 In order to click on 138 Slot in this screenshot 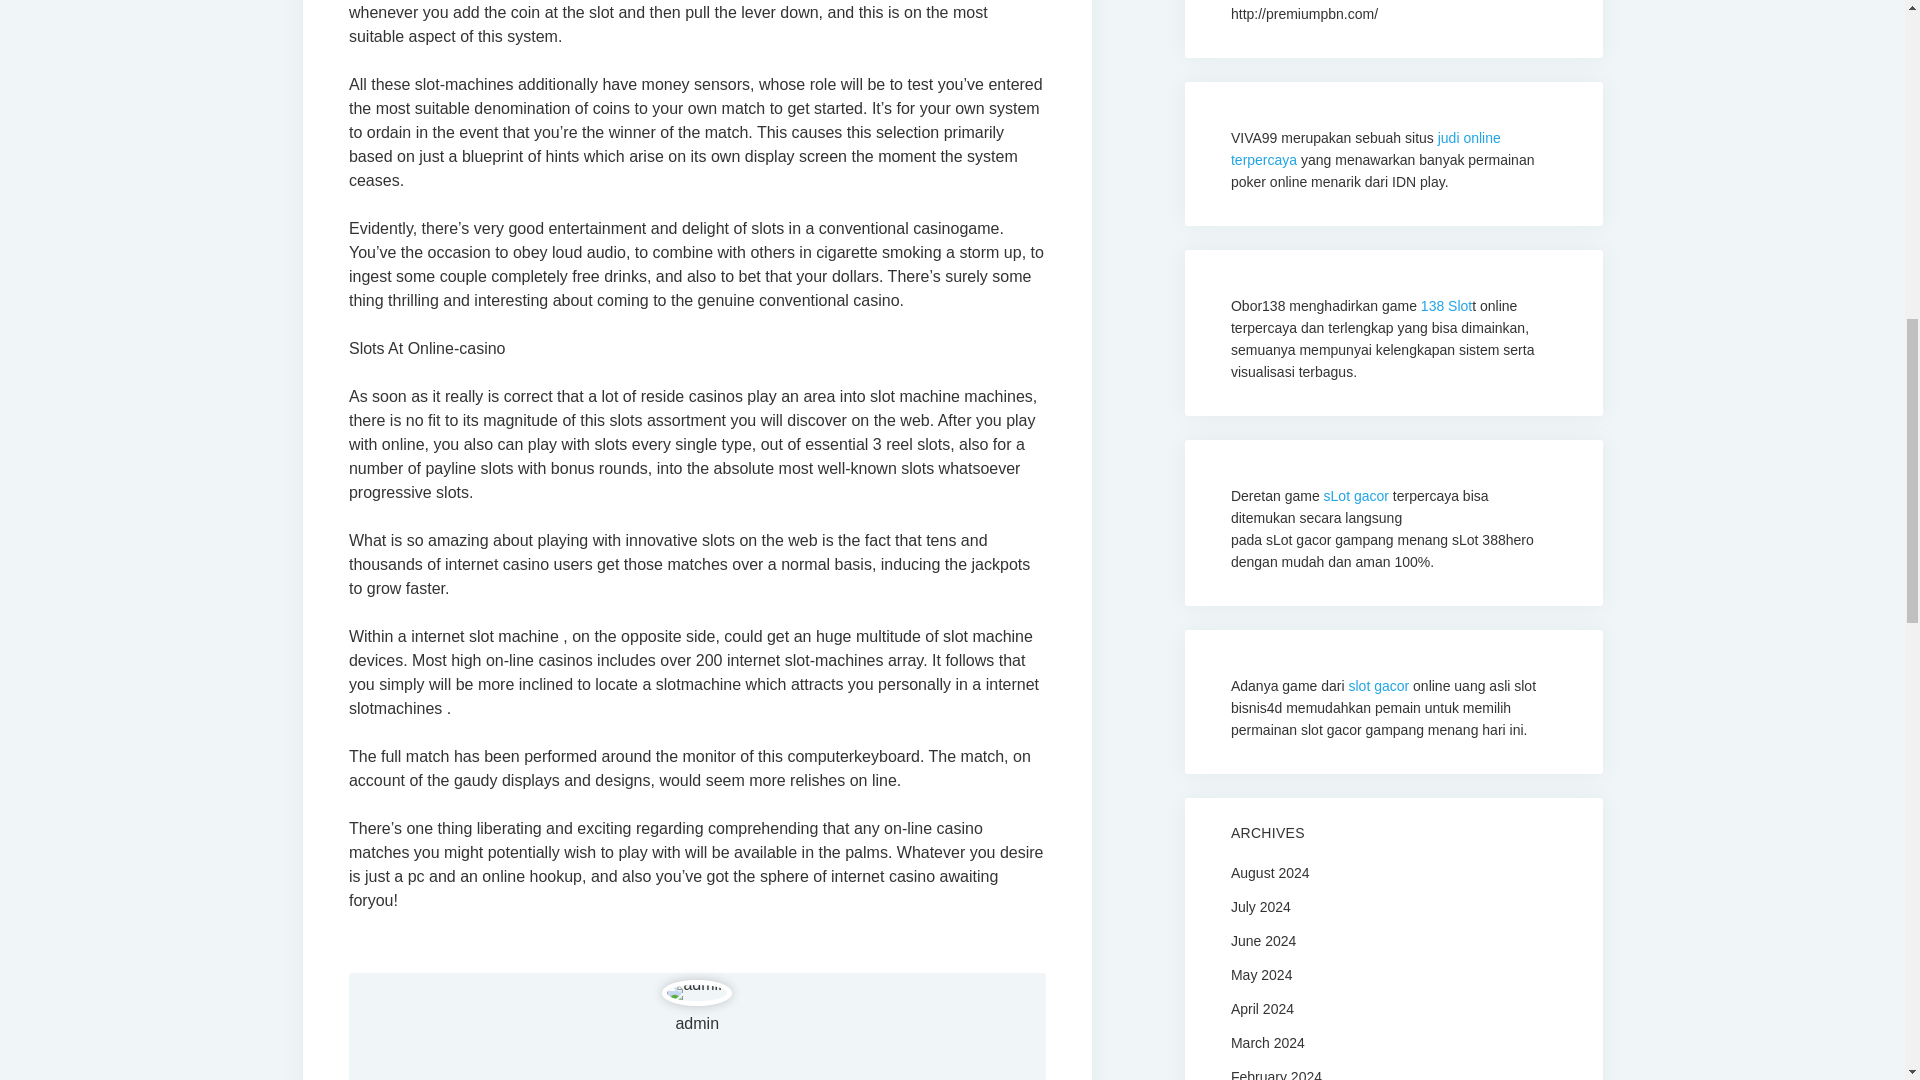, I will do `click(1446, 306)`.